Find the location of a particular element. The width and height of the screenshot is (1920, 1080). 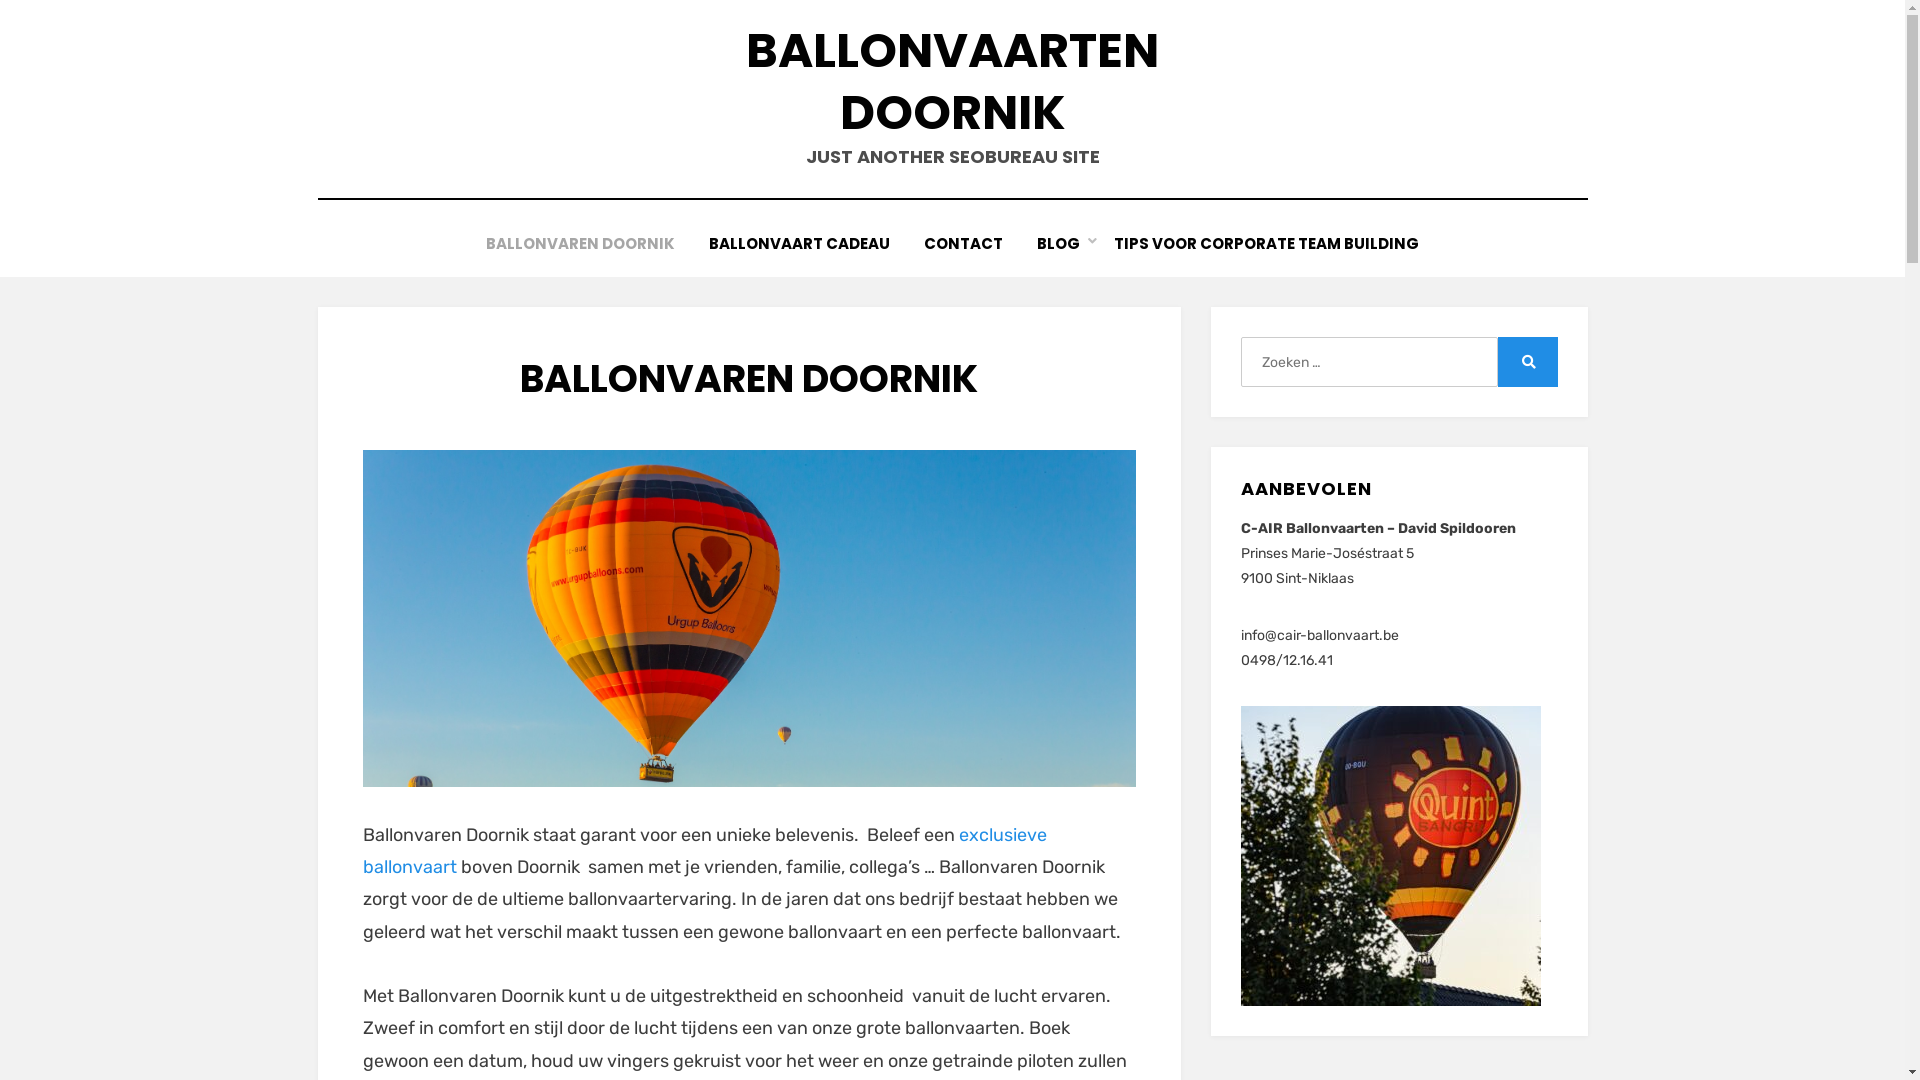

TIPS VOOR CORPORATE TEAM BUILDING is located at coordinates (1266, 244).